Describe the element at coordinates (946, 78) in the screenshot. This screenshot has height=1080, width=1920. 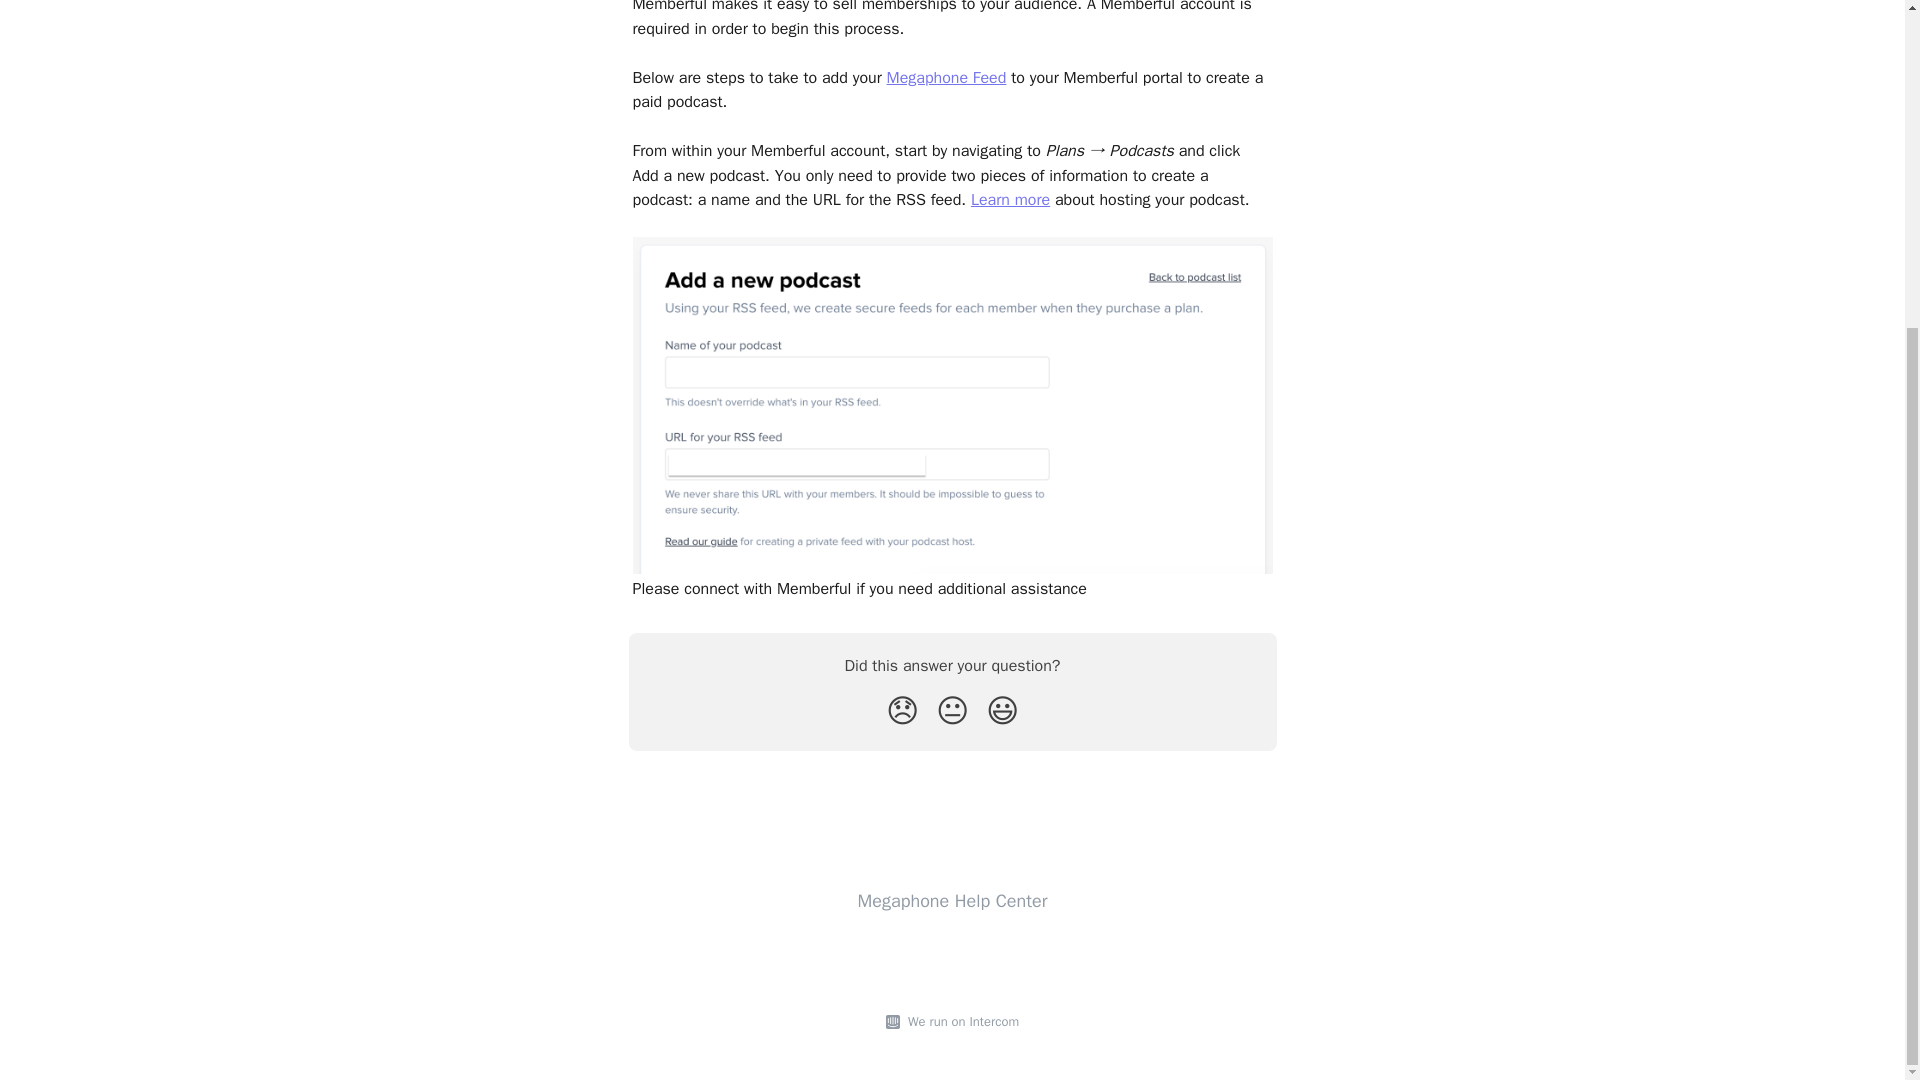
I see `Megaphone Feed` at that location.